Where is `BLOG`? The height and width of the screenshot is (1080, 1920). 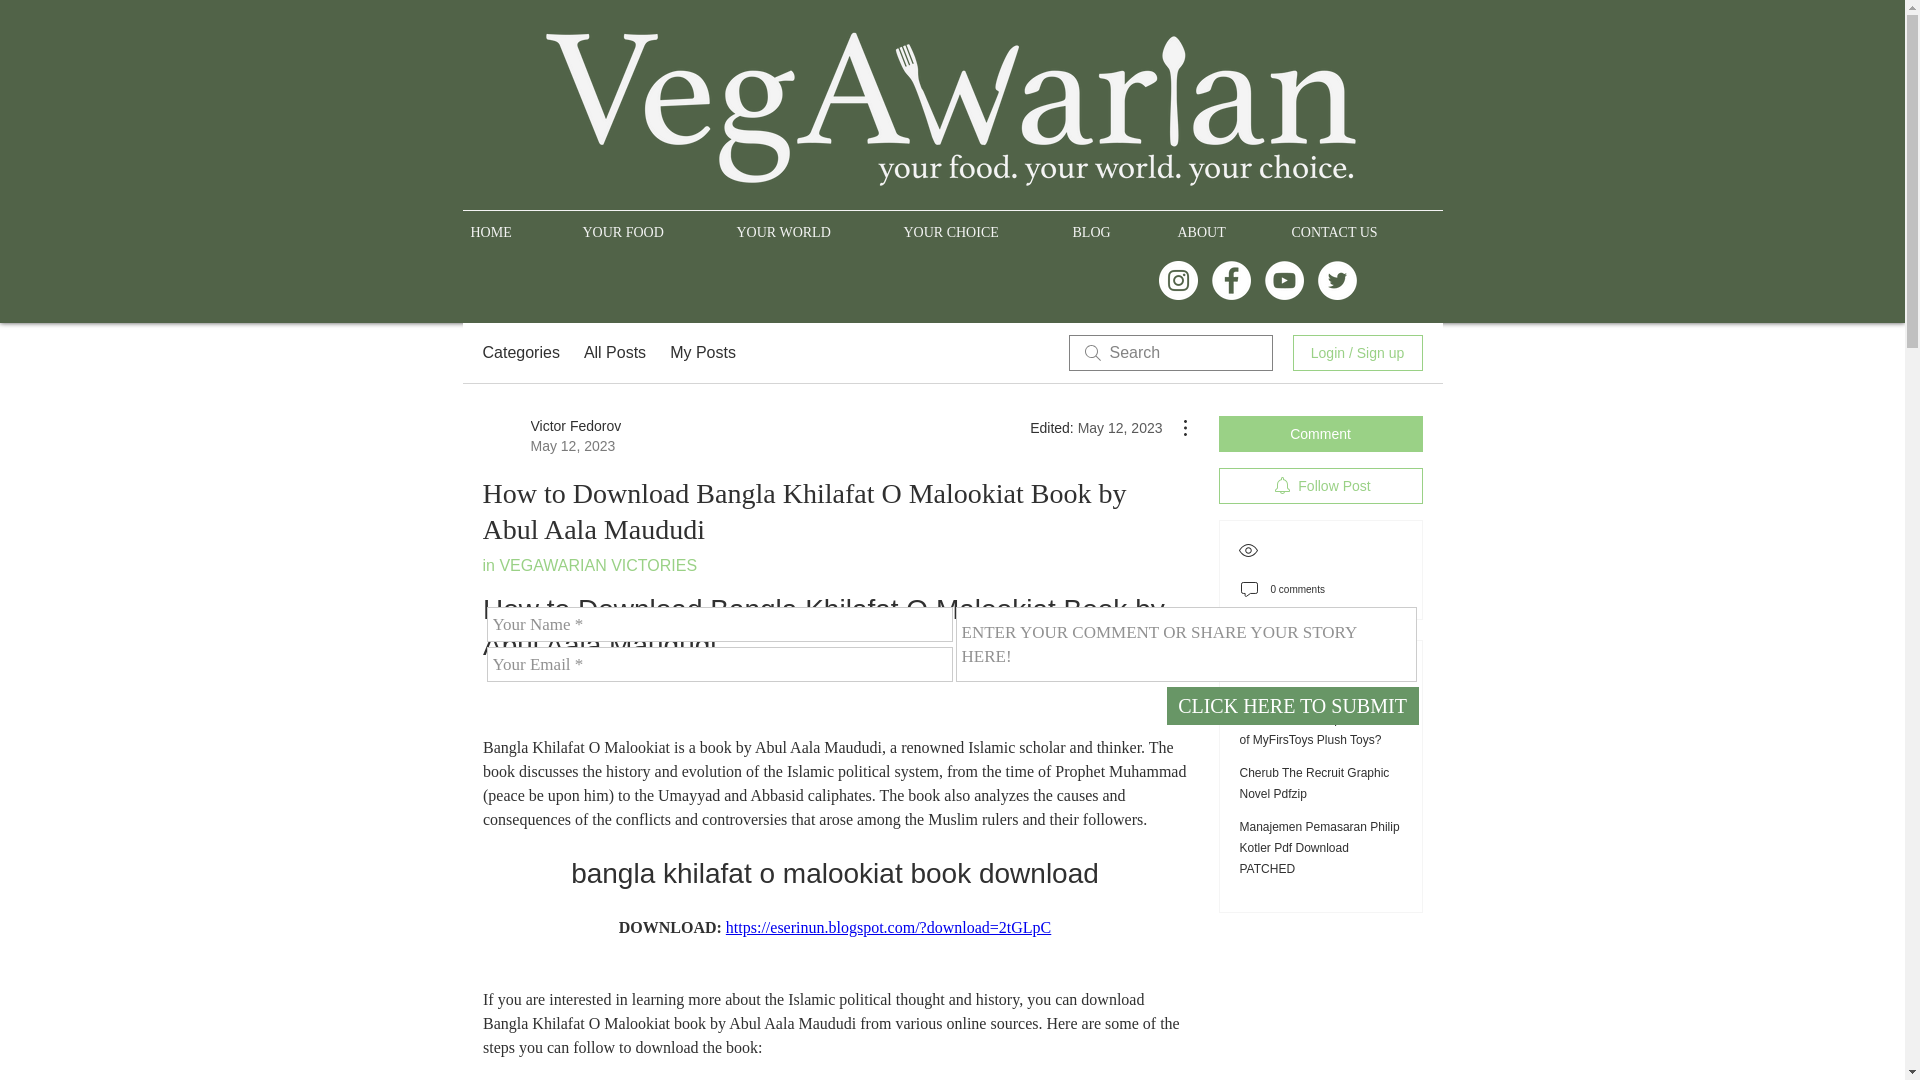
BLOG is located at coordinates (1116, 223).